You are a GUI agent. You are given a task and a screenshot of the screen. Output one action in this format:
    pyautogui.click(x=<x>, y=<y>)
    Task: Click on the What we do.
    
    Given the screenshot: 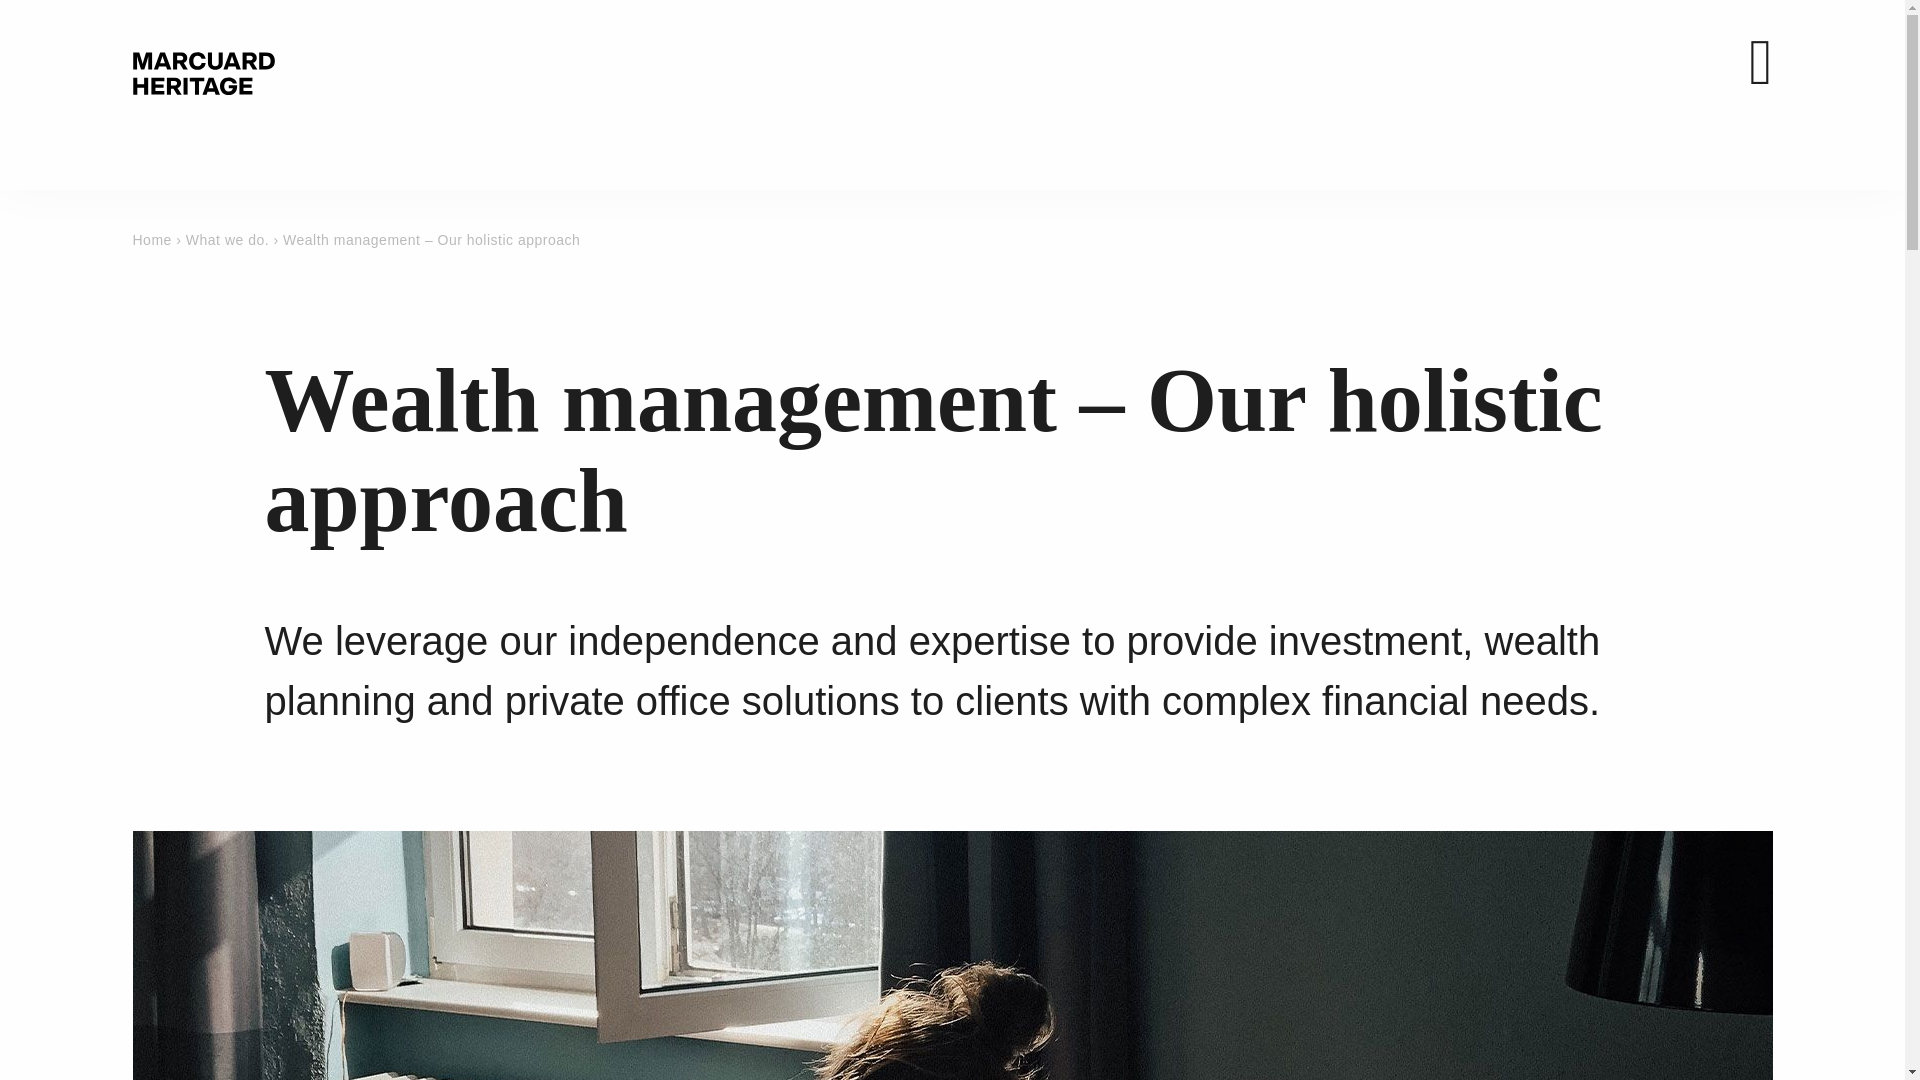 What is the action you would take?
    pyautogui.click(x=230, y=240)
    